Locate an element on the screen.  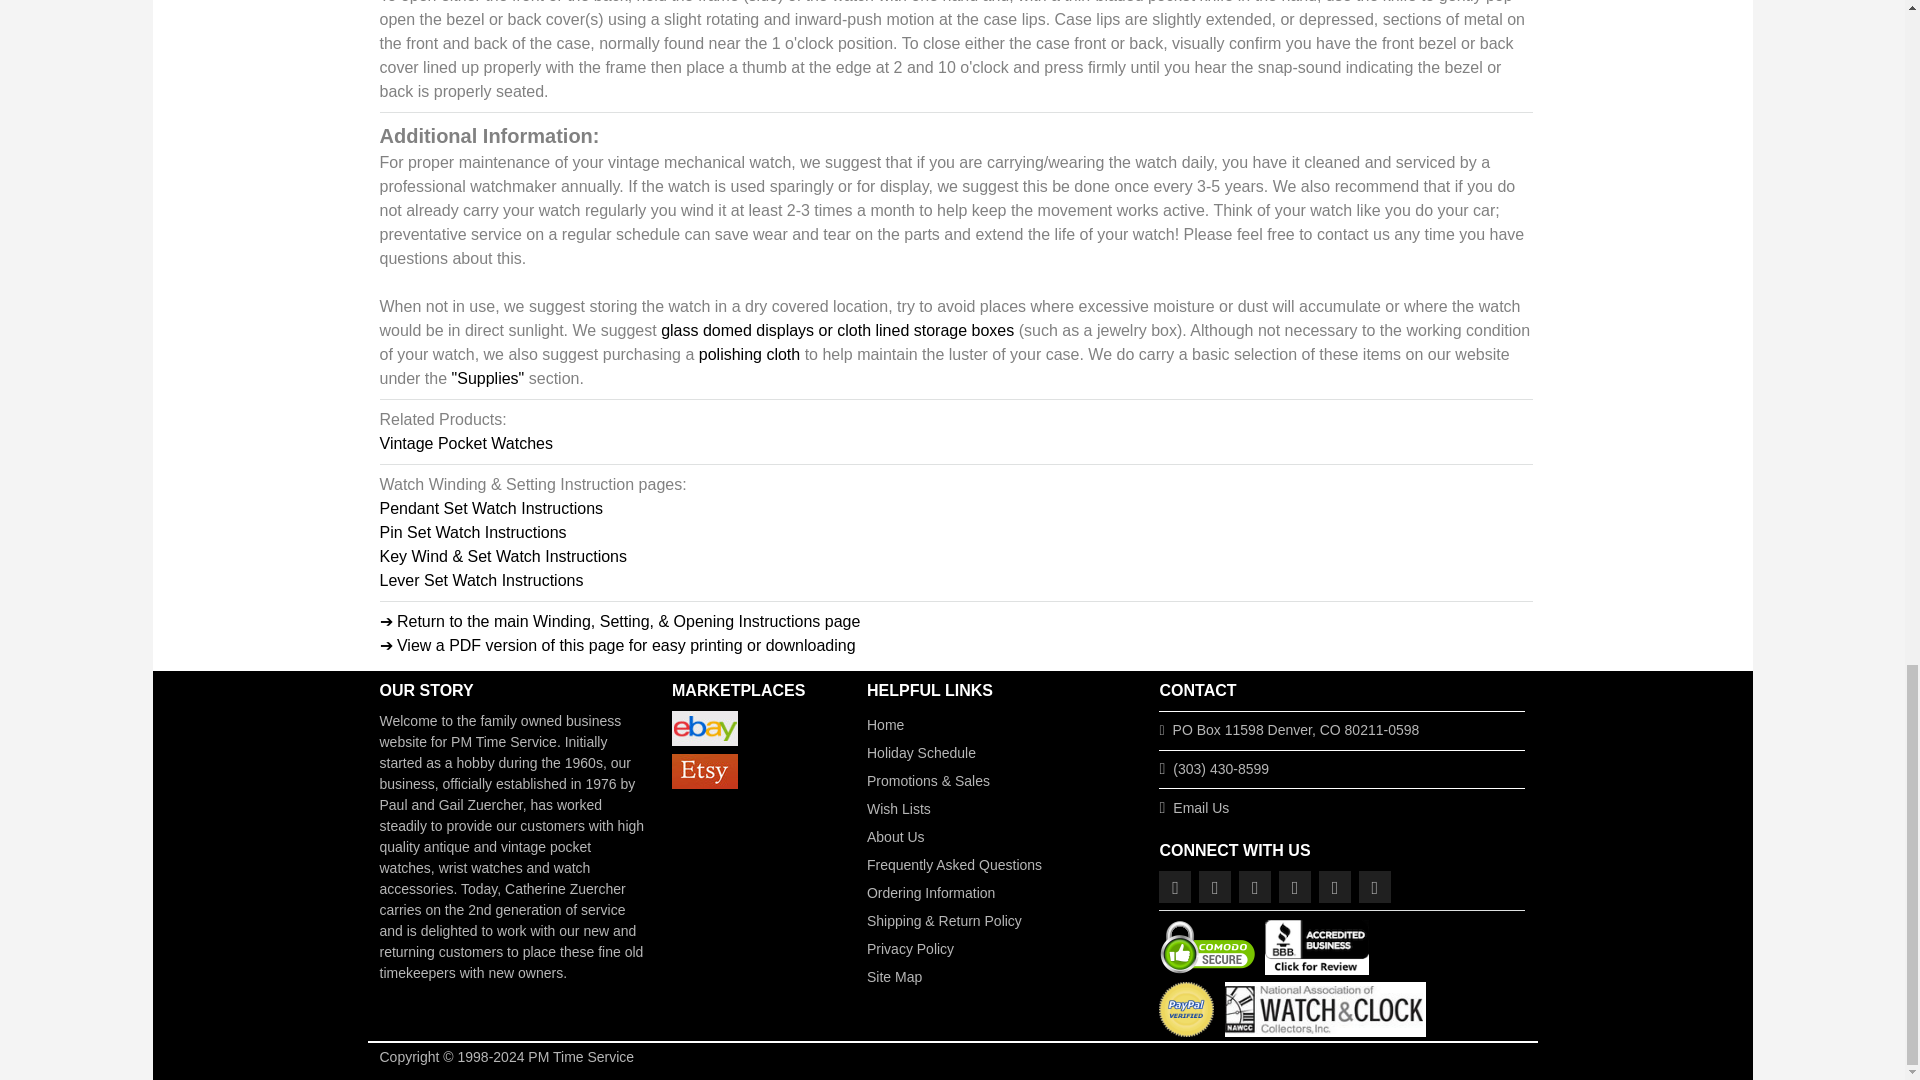
YouTube is located at coordinates (1374, 886).